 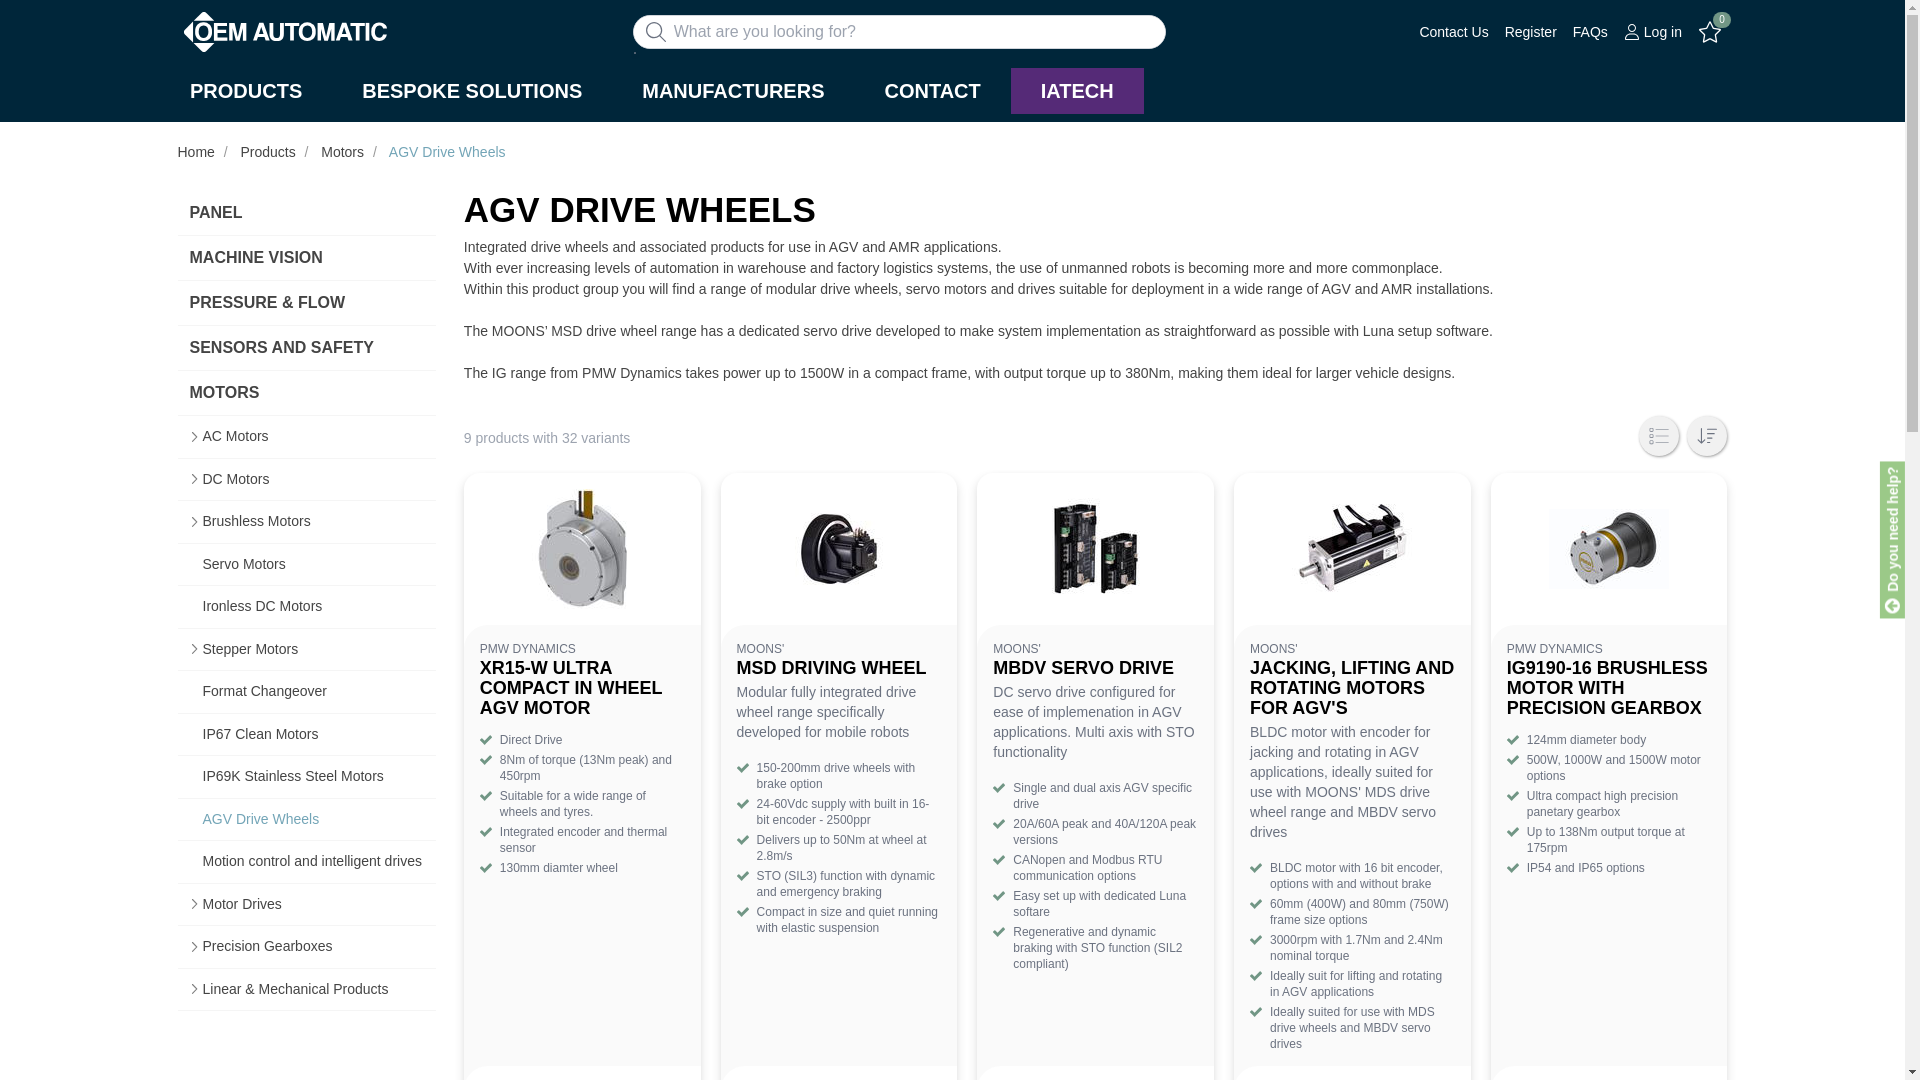 I want to click on Register, so click(x=1531, y=31).